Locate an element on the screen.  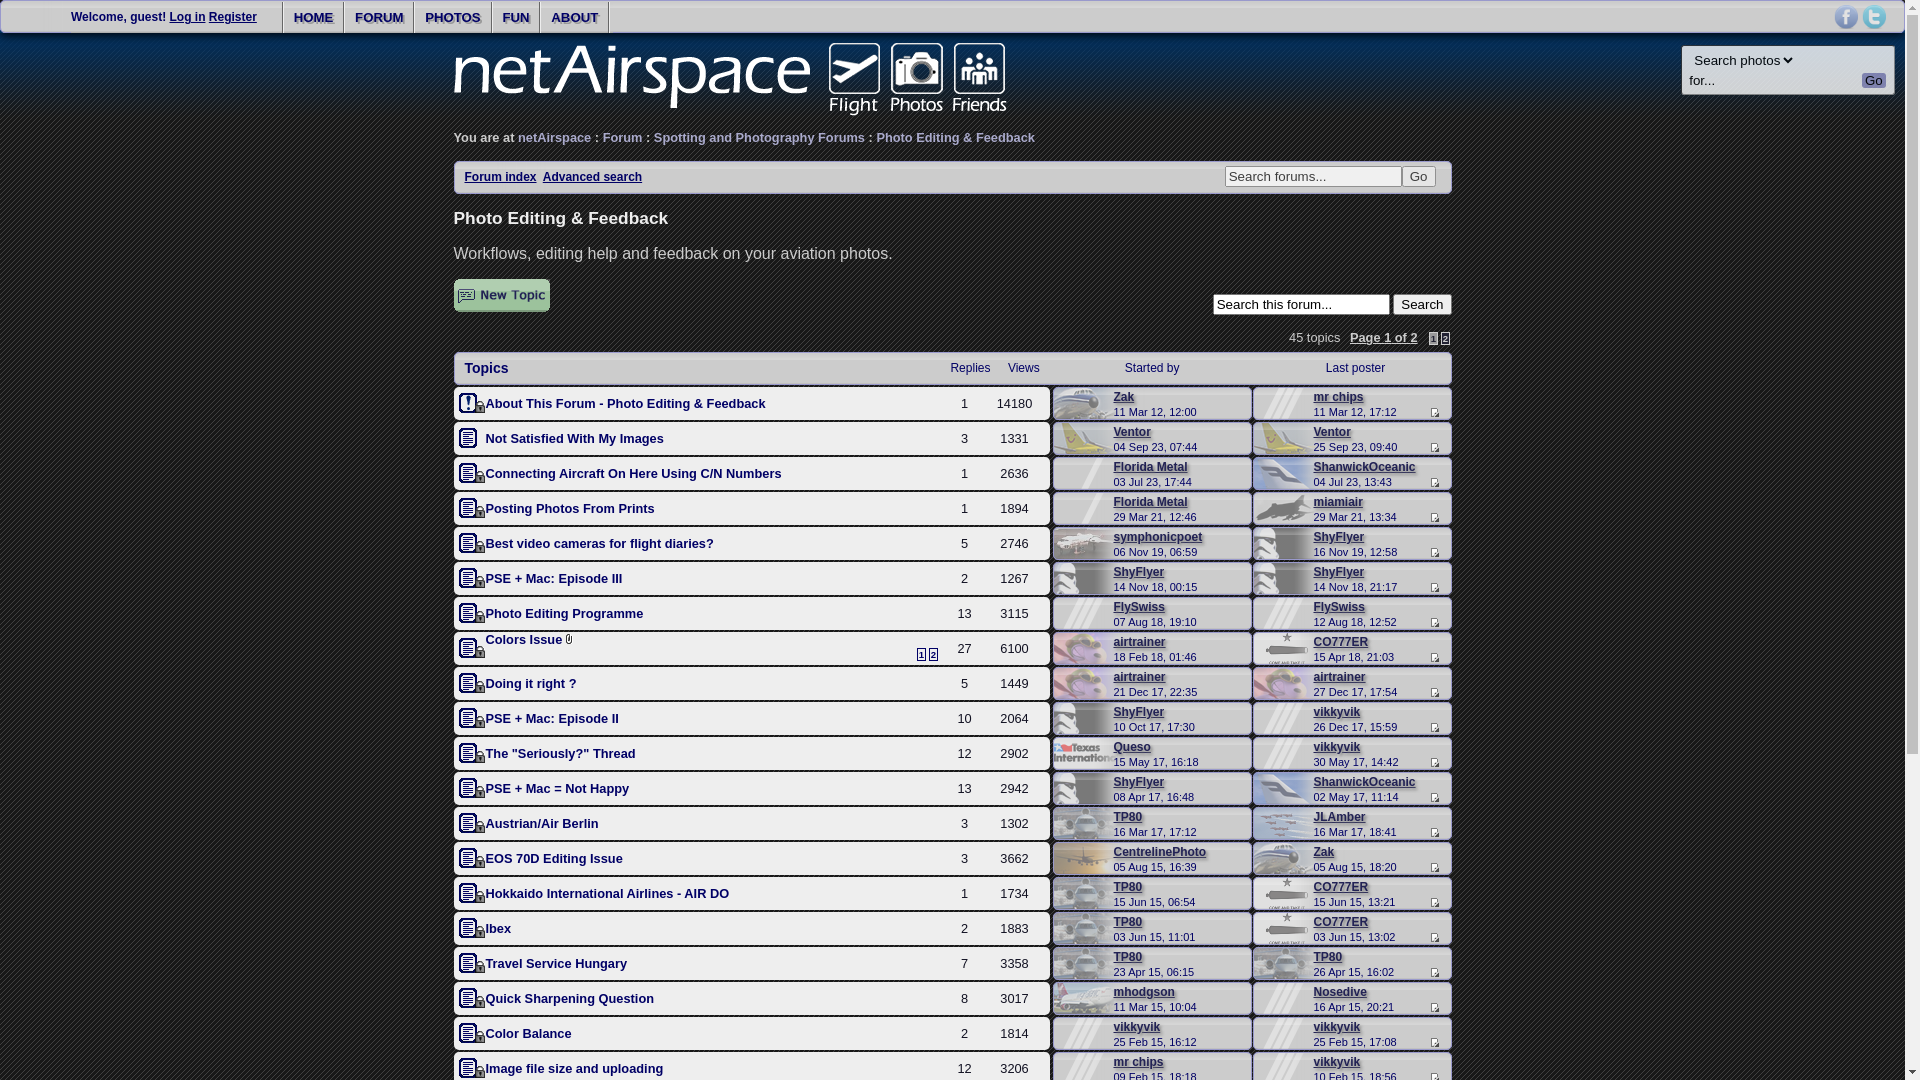
FORUM is located at coordinates (379, 18).